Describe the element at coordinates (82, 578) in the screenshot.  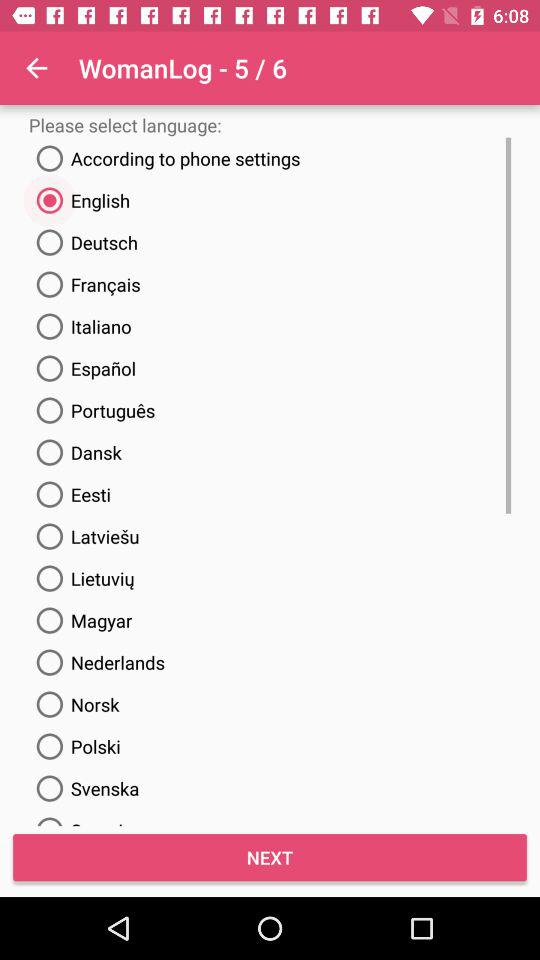
I see `select the button above magyar` at that location.